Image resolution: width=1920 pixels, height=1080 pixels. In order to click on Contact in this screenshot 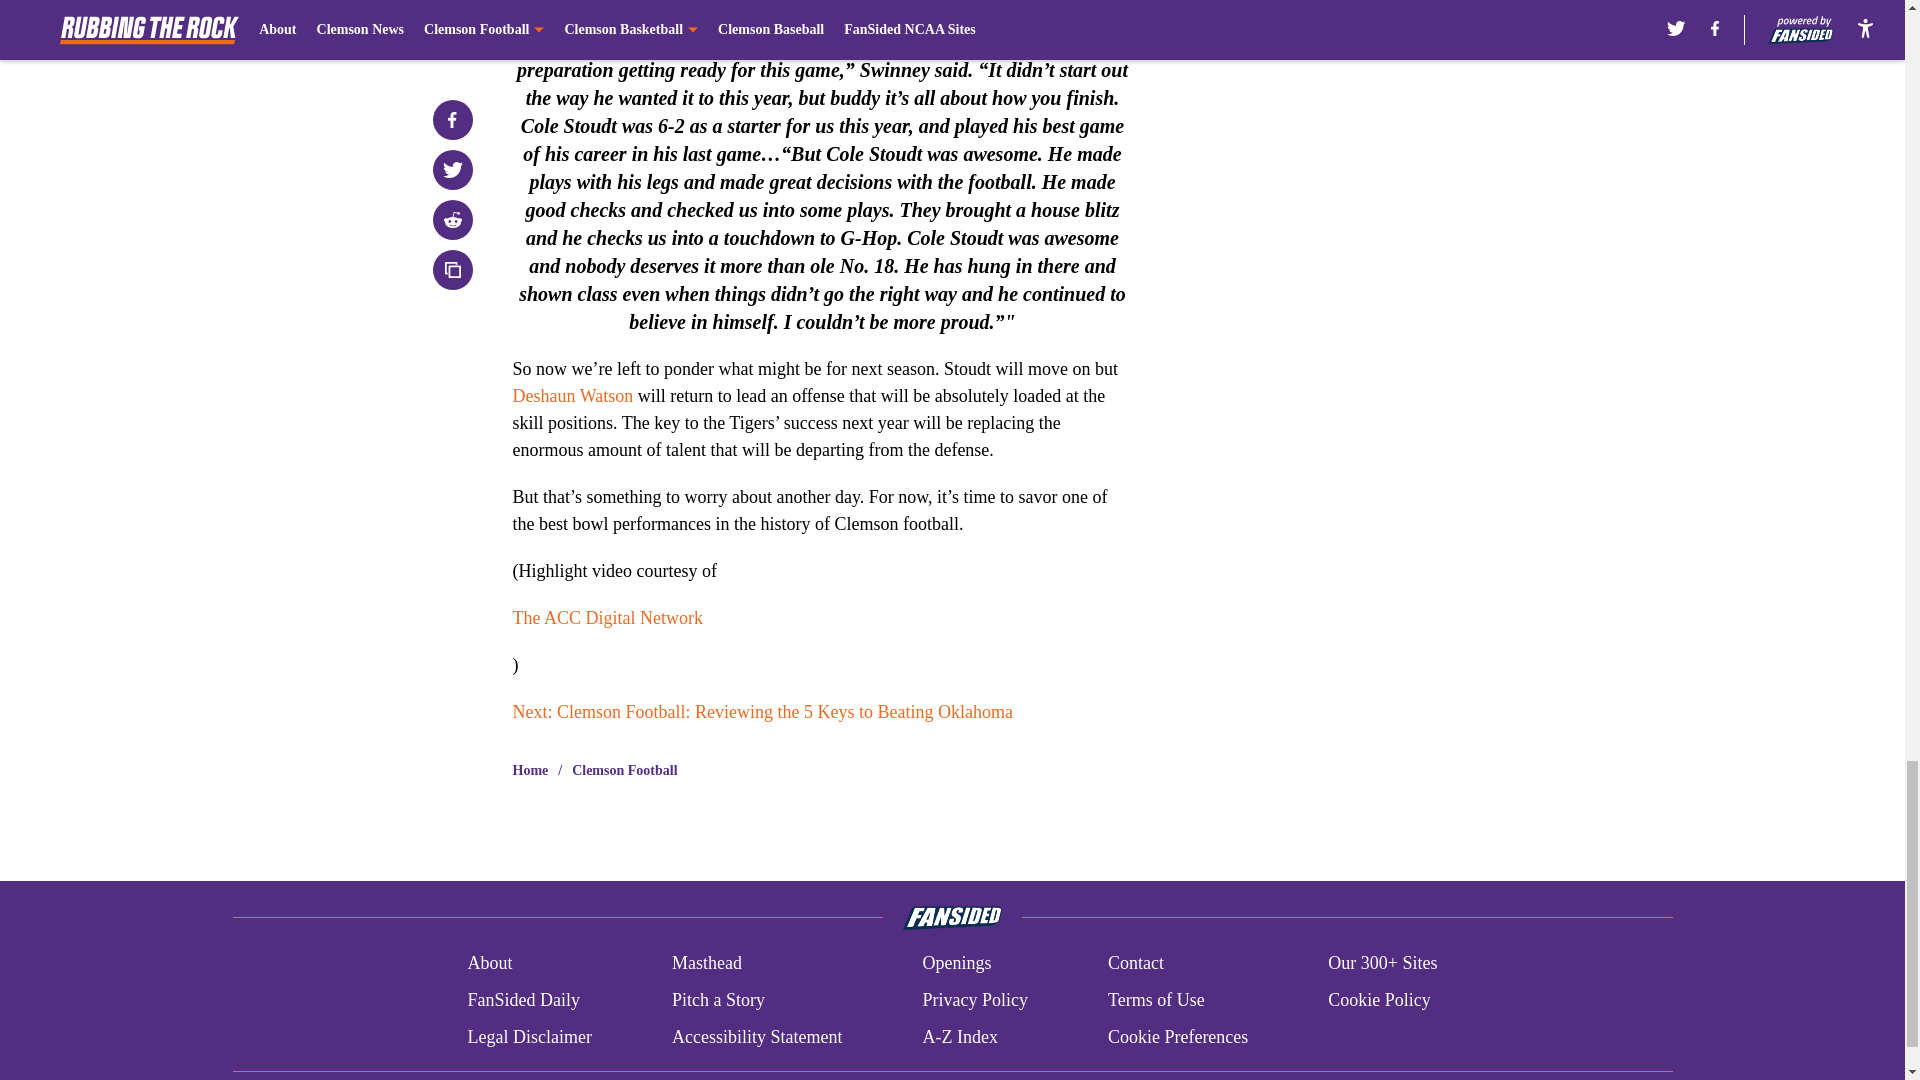, I will do `click(1135, 964)`.